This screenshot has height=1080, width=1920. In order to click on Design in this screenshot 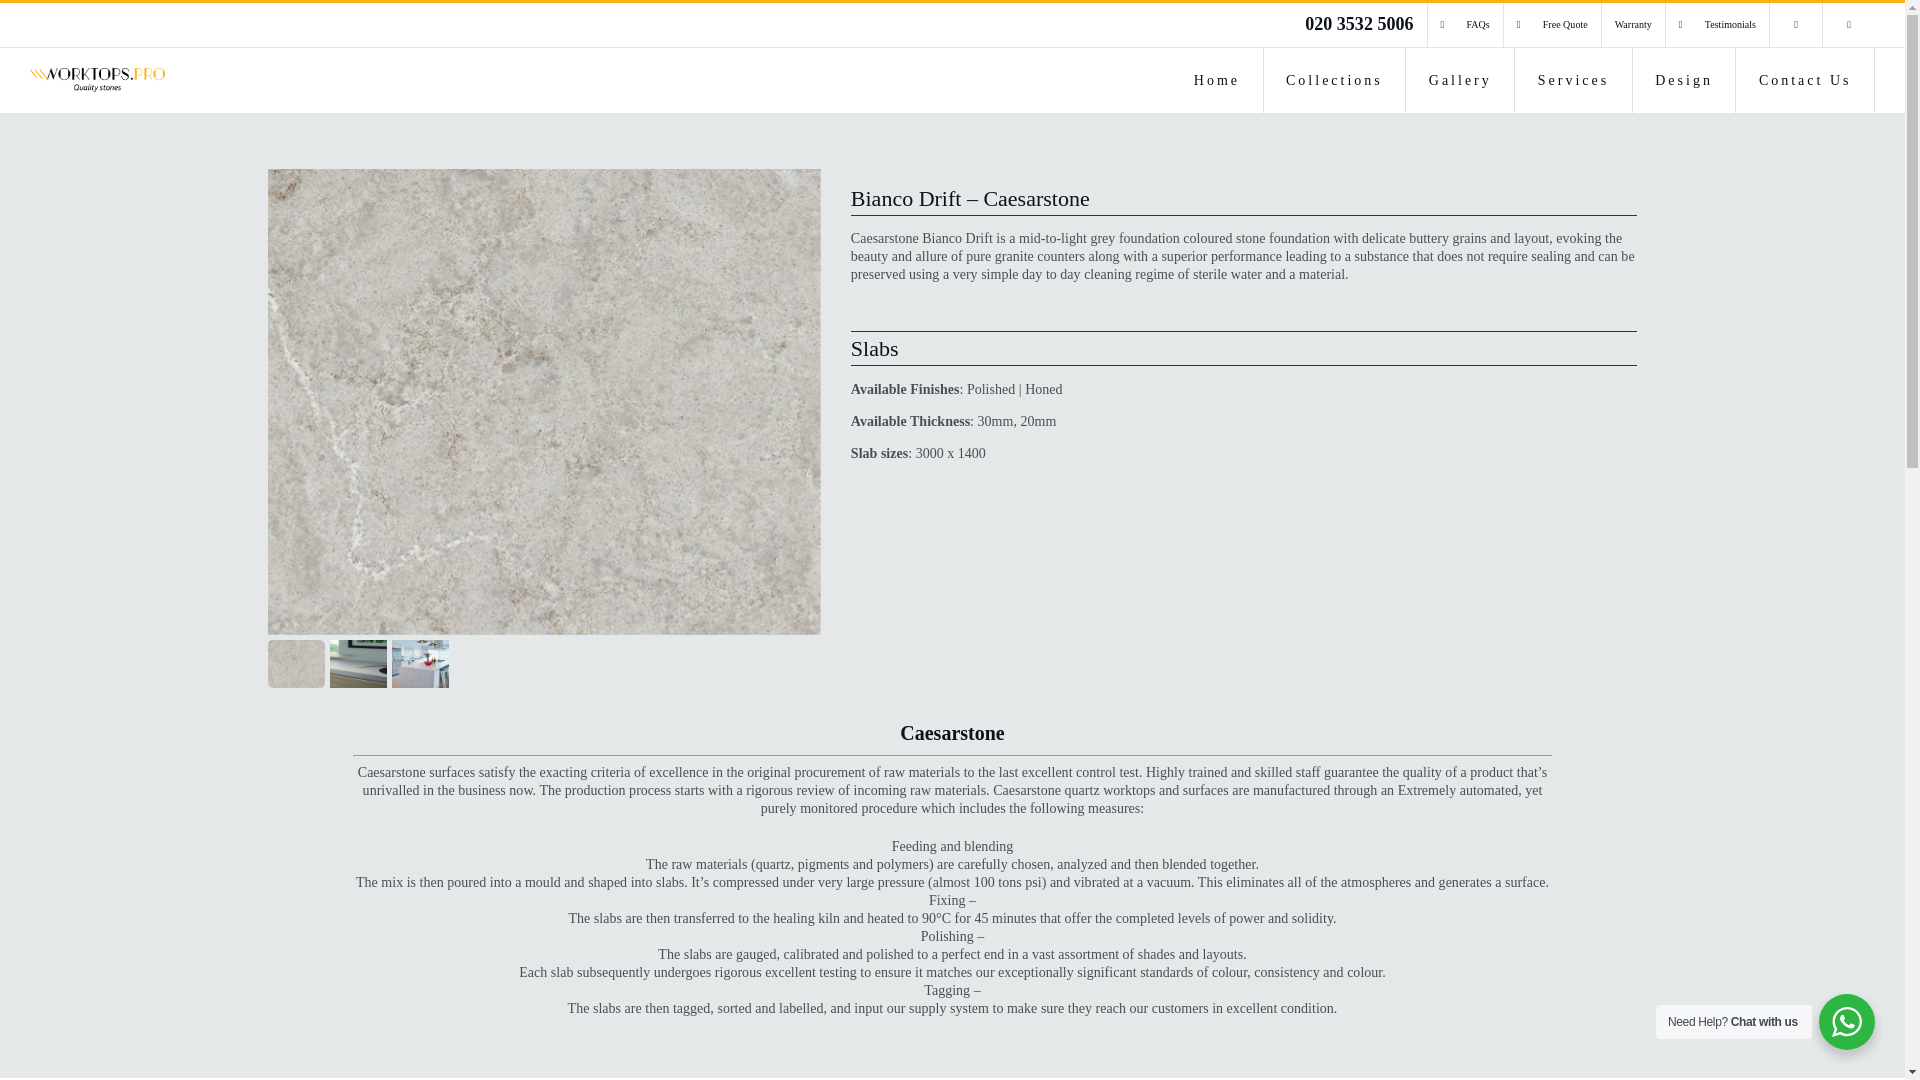, I will do `click(1684, 80)`.